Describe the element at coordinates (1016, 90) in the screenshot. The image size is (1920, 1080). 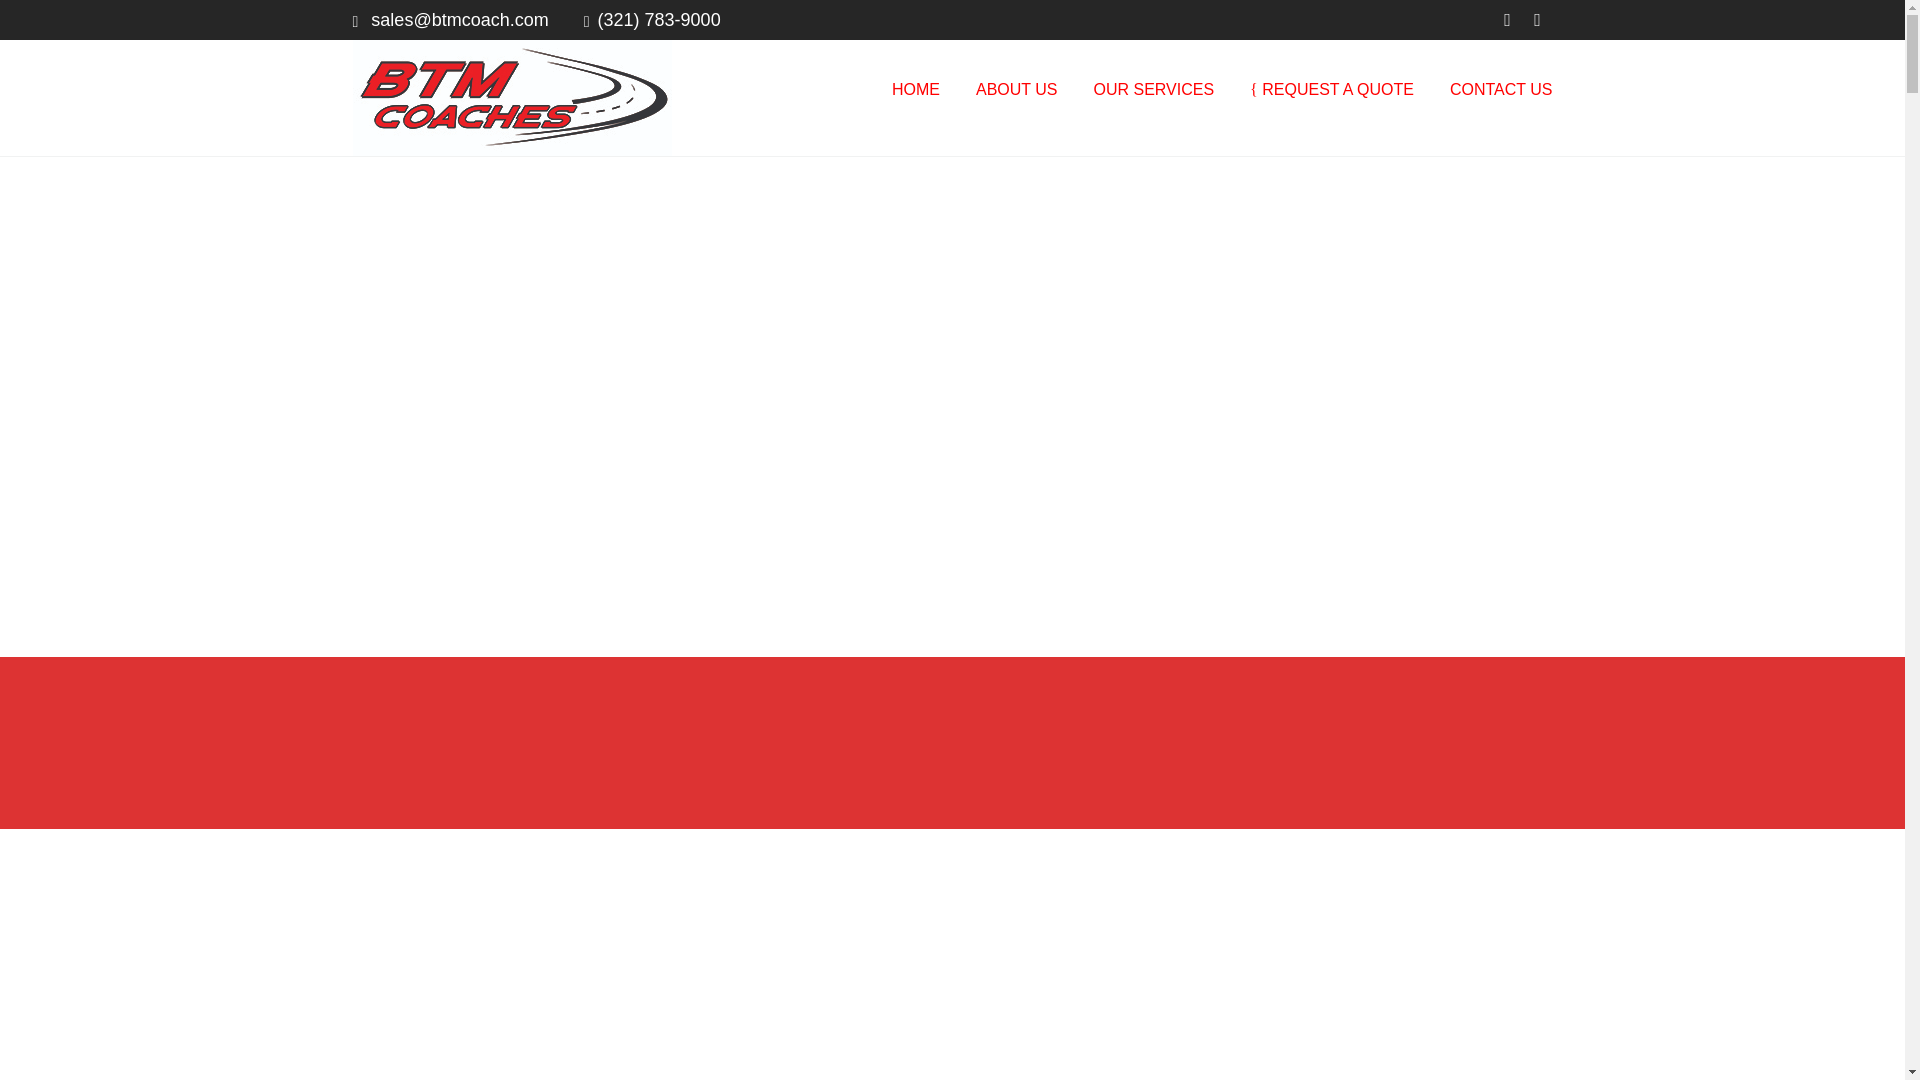
I see `ABOUT US` at that location.